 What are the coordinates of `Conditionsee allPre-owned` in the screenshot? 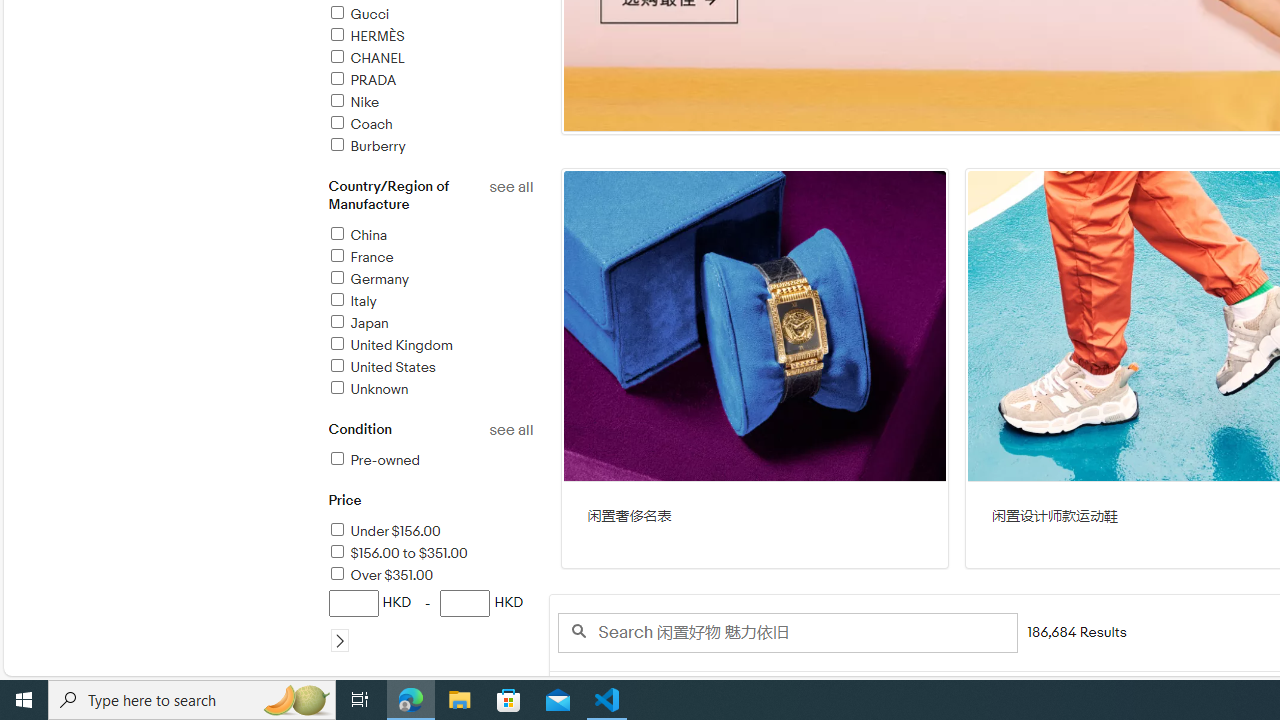 It's located at (430, 456).